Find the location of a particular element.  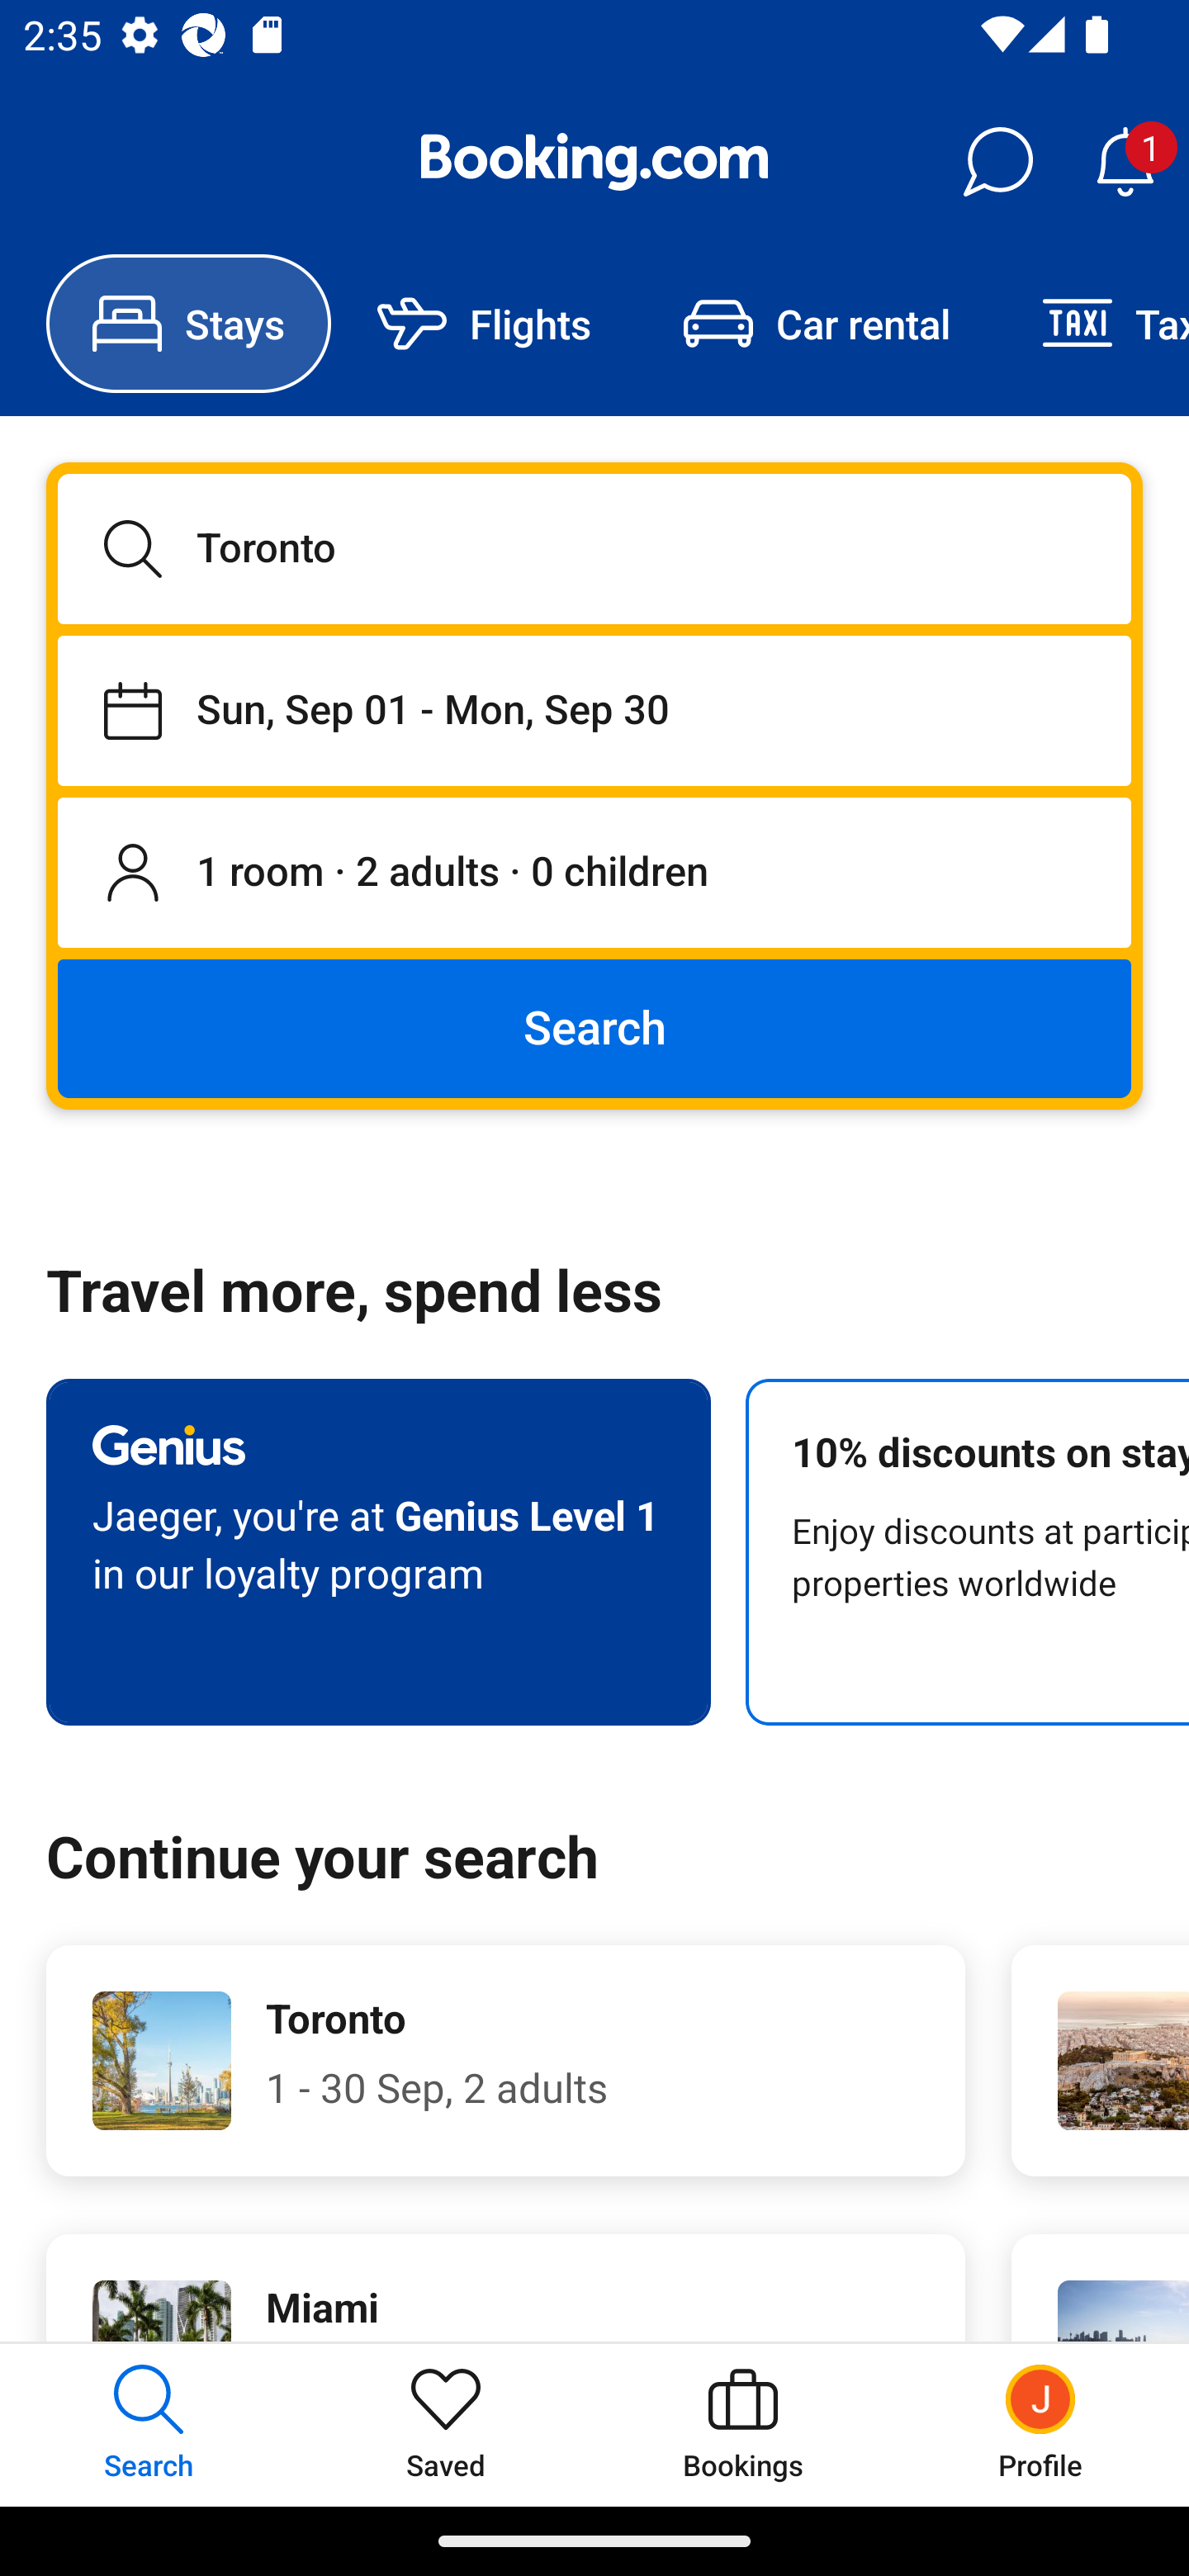

Toronto is located at coordinates (594, 548).